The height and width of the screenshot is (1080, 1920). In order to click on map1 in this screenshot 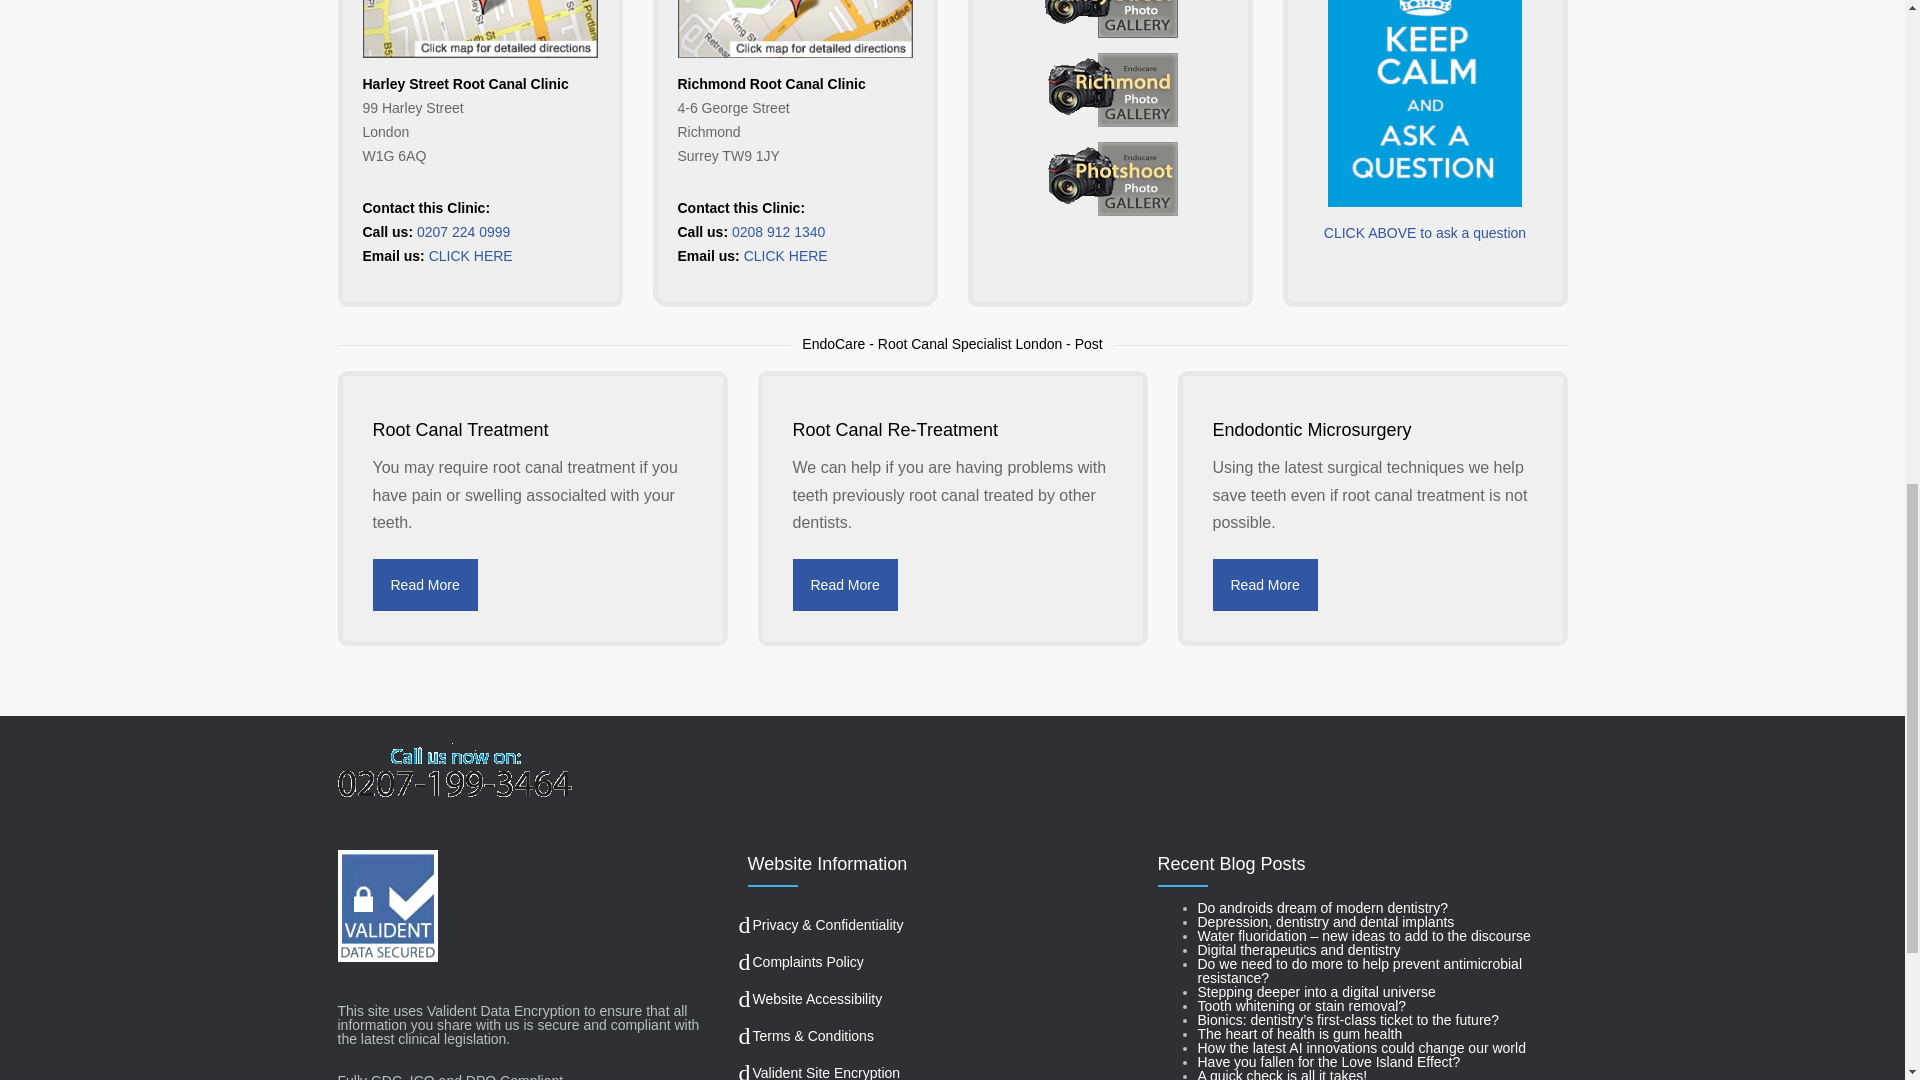, I will do `click(480, 30)`.